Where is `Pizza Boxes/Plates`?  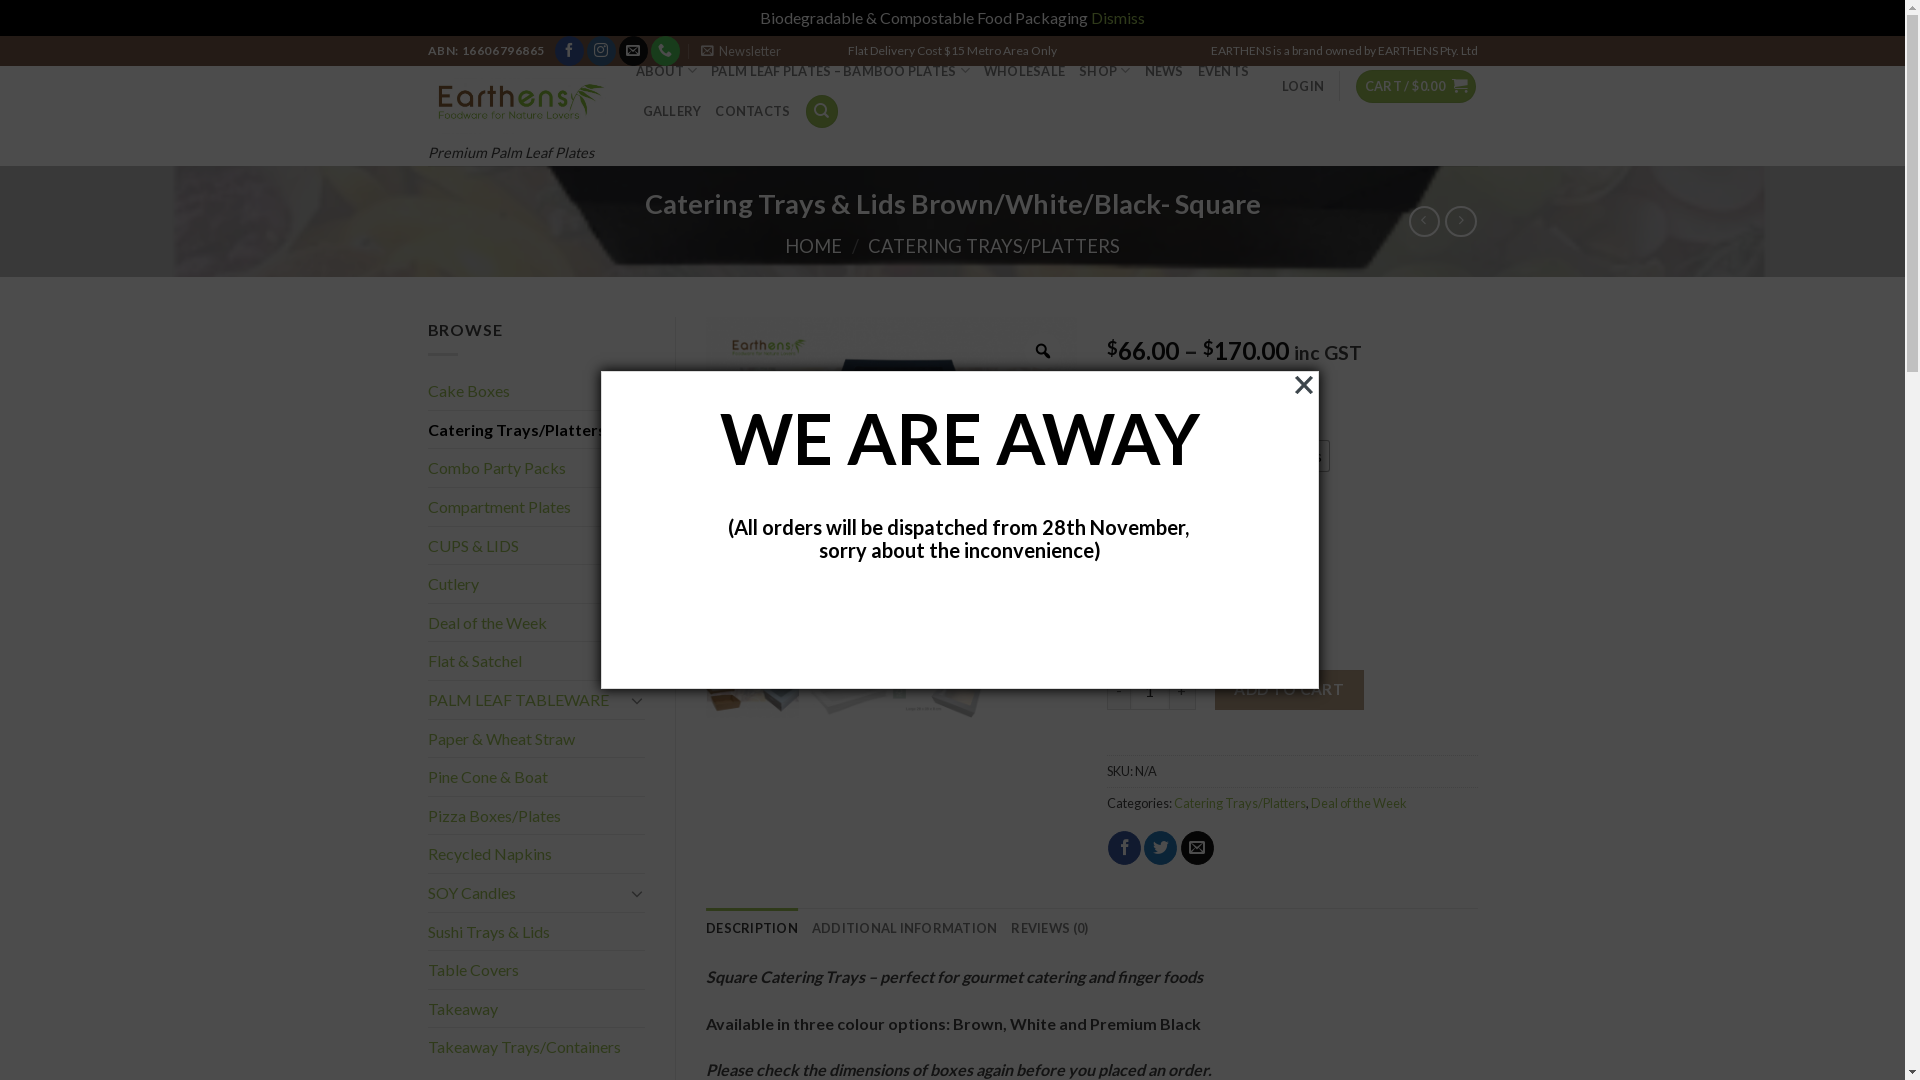 Pizza Boxes/Plates is located at coordinates (537, 816).